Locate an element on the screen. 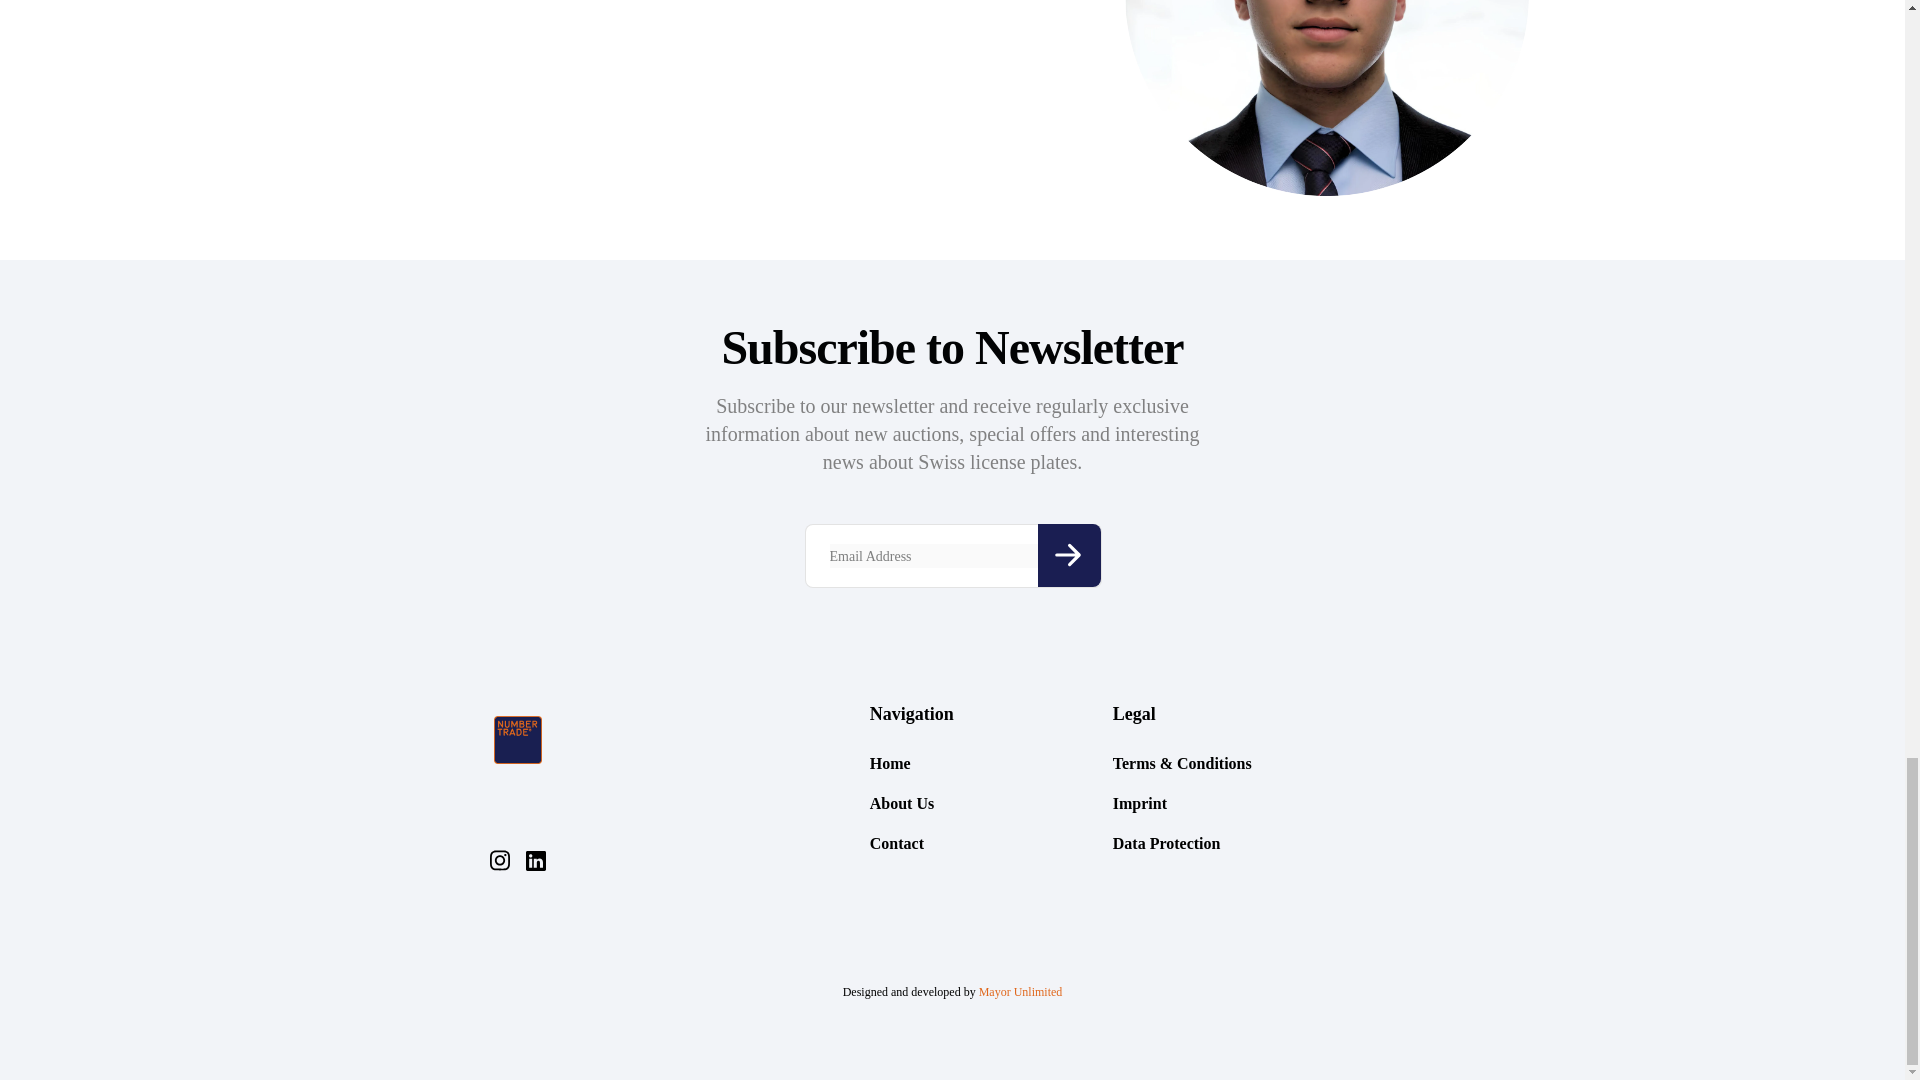 This screenshot has height=1080, width=1920. Imprint is located at coordinates (1140, 803).